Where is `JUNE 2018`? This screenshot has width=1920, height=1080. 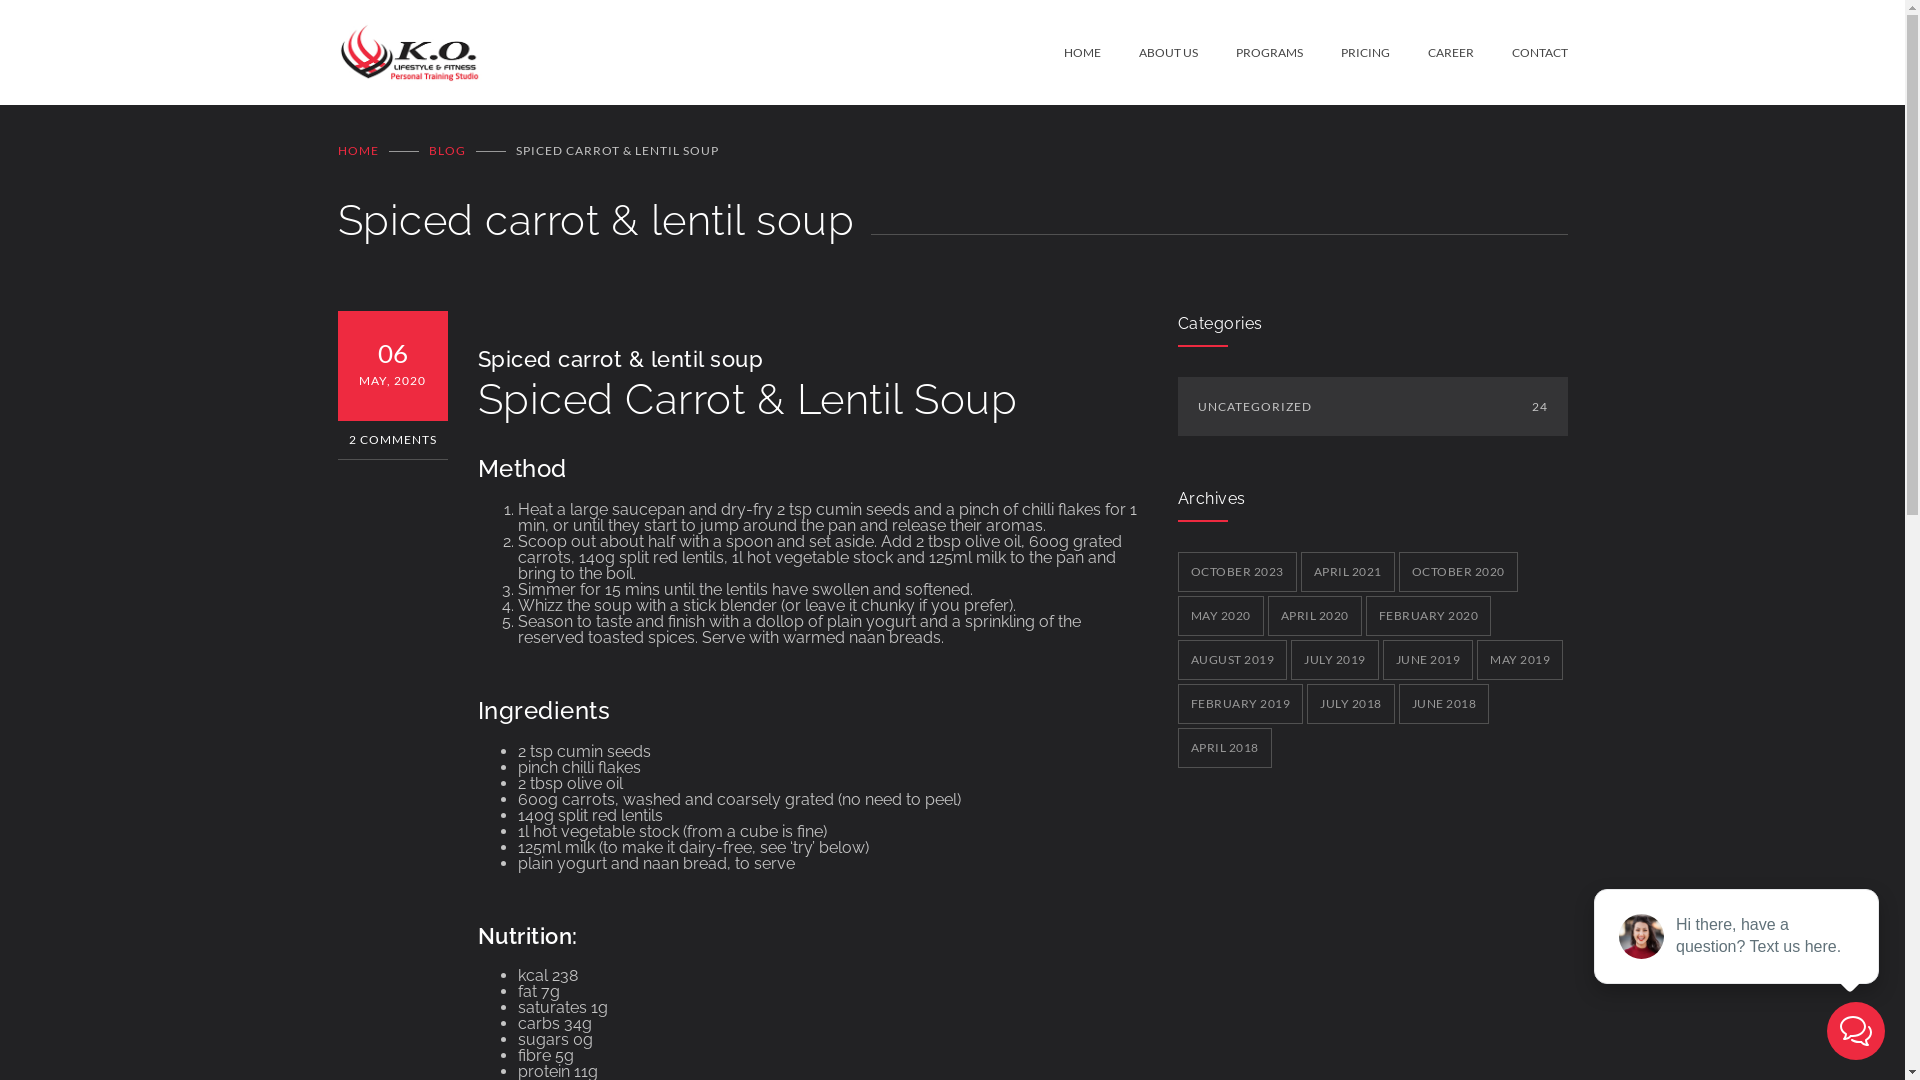 JUNE 2018 is located at coordinates (1444, 704).